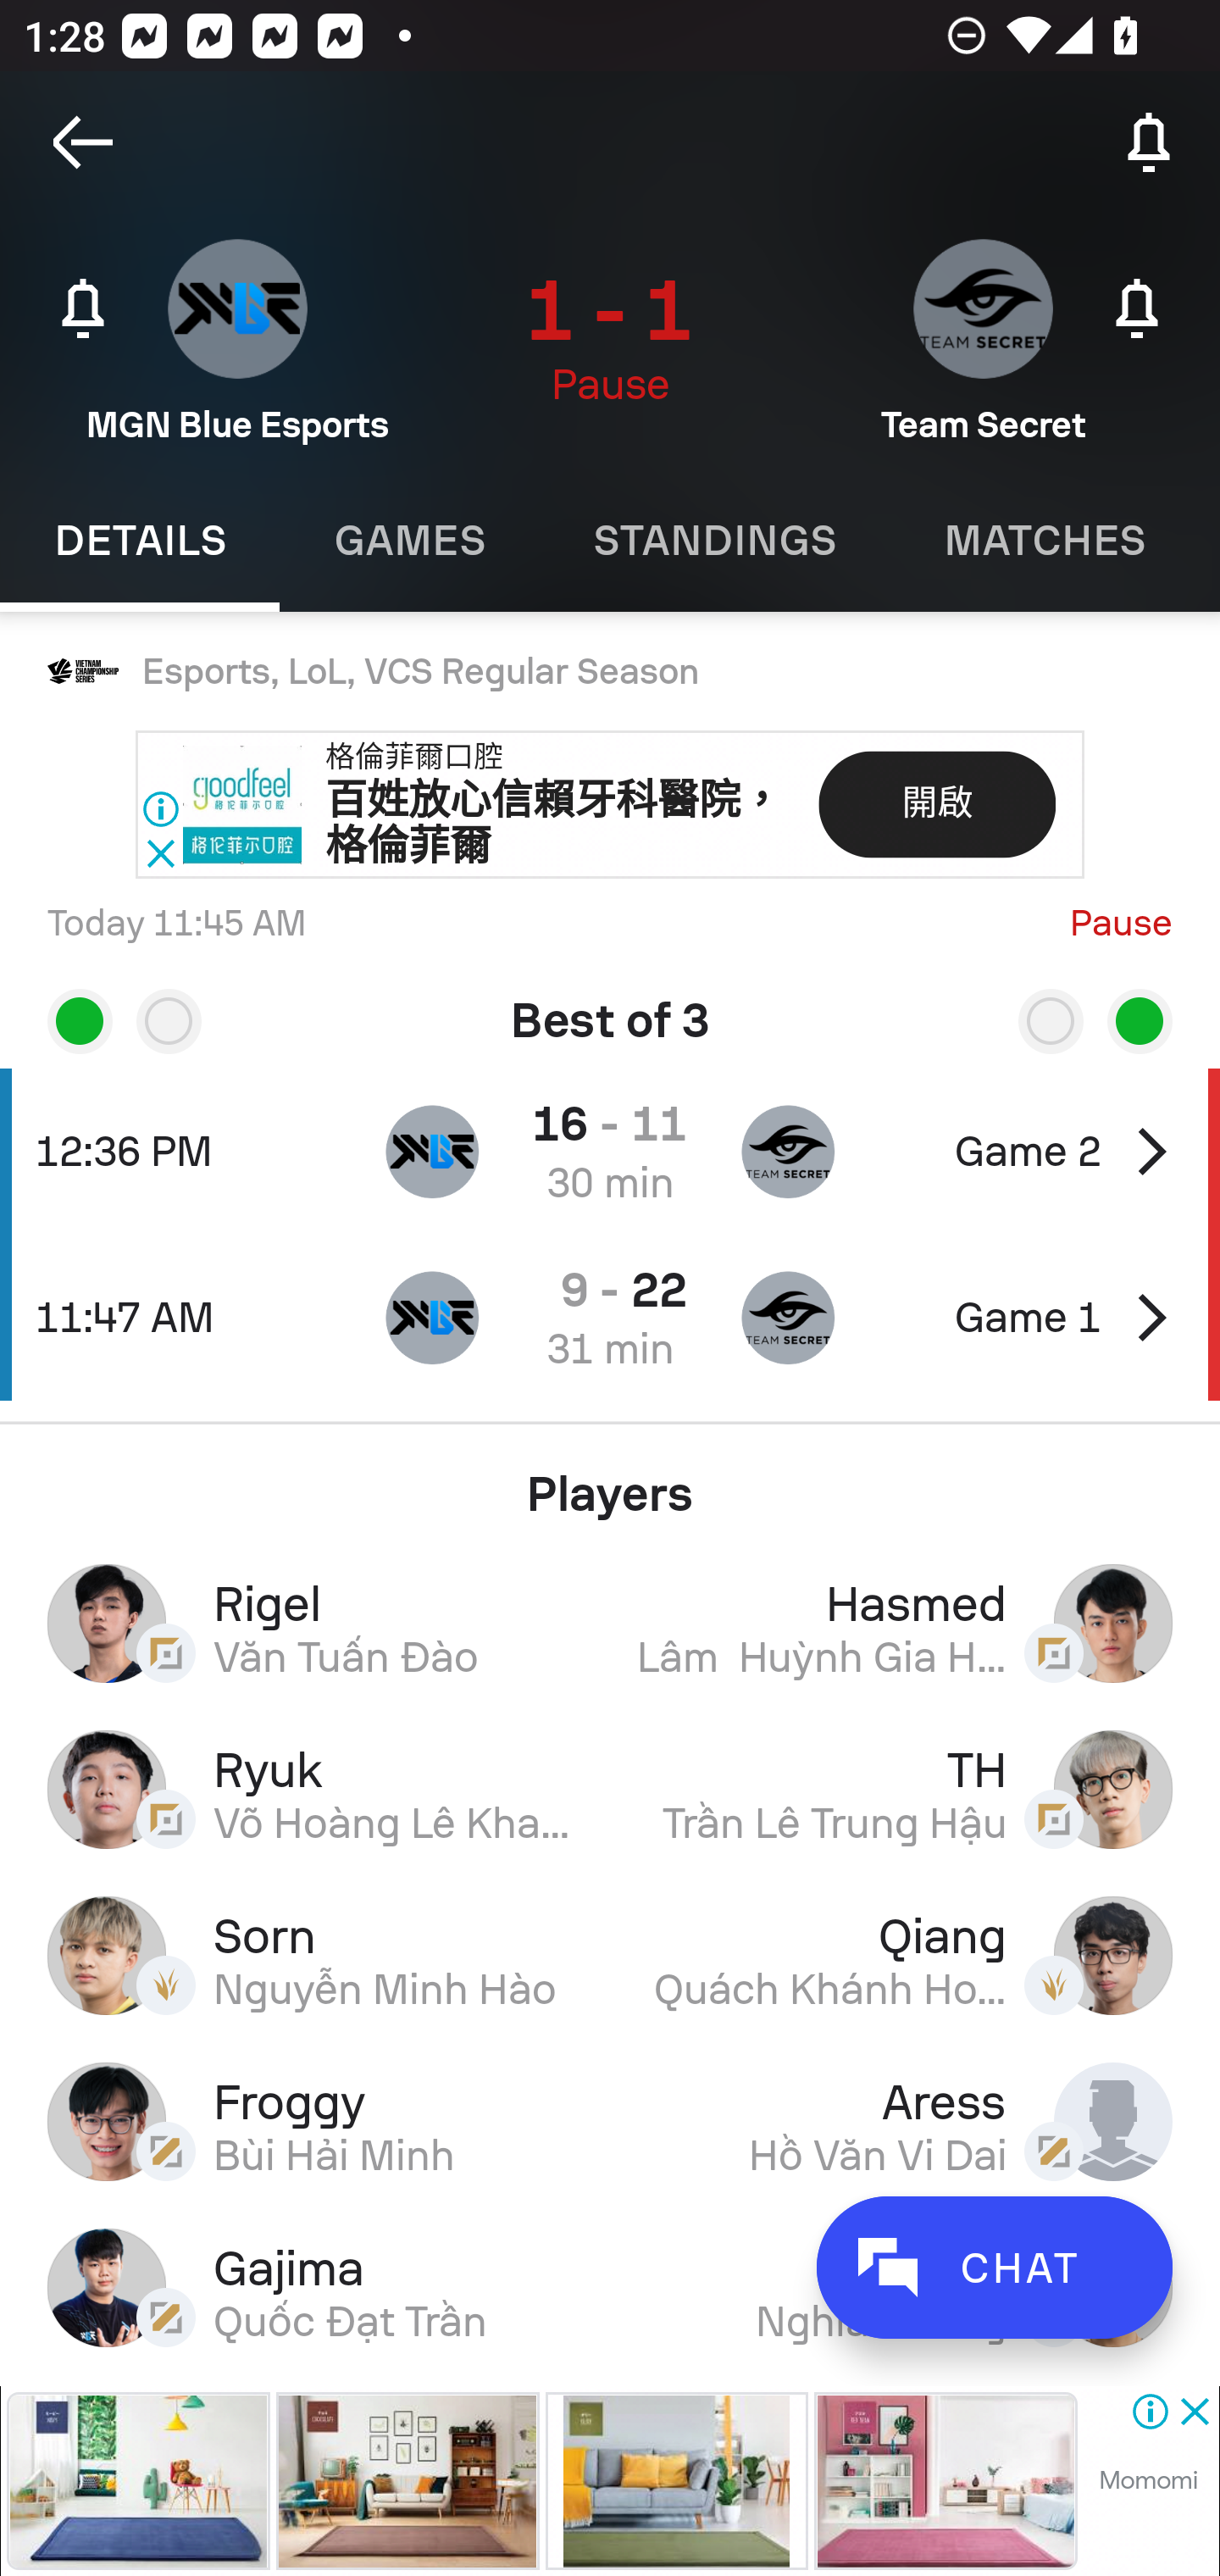  What do you see at coordinates (408, 541) in the screenshot?
I see `Games GAMES` at bounding box center [408, 541].